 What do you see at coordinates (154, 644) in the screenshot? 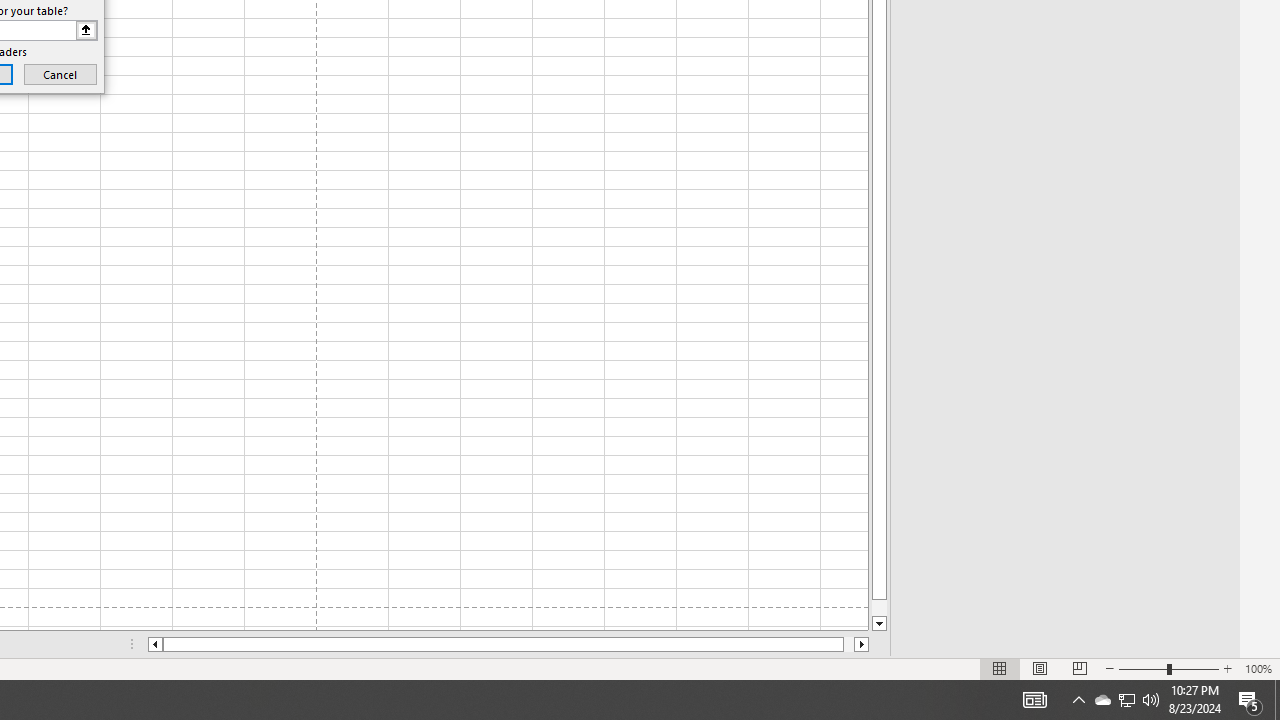
I see `Column left` at bounding box center [154, 644].